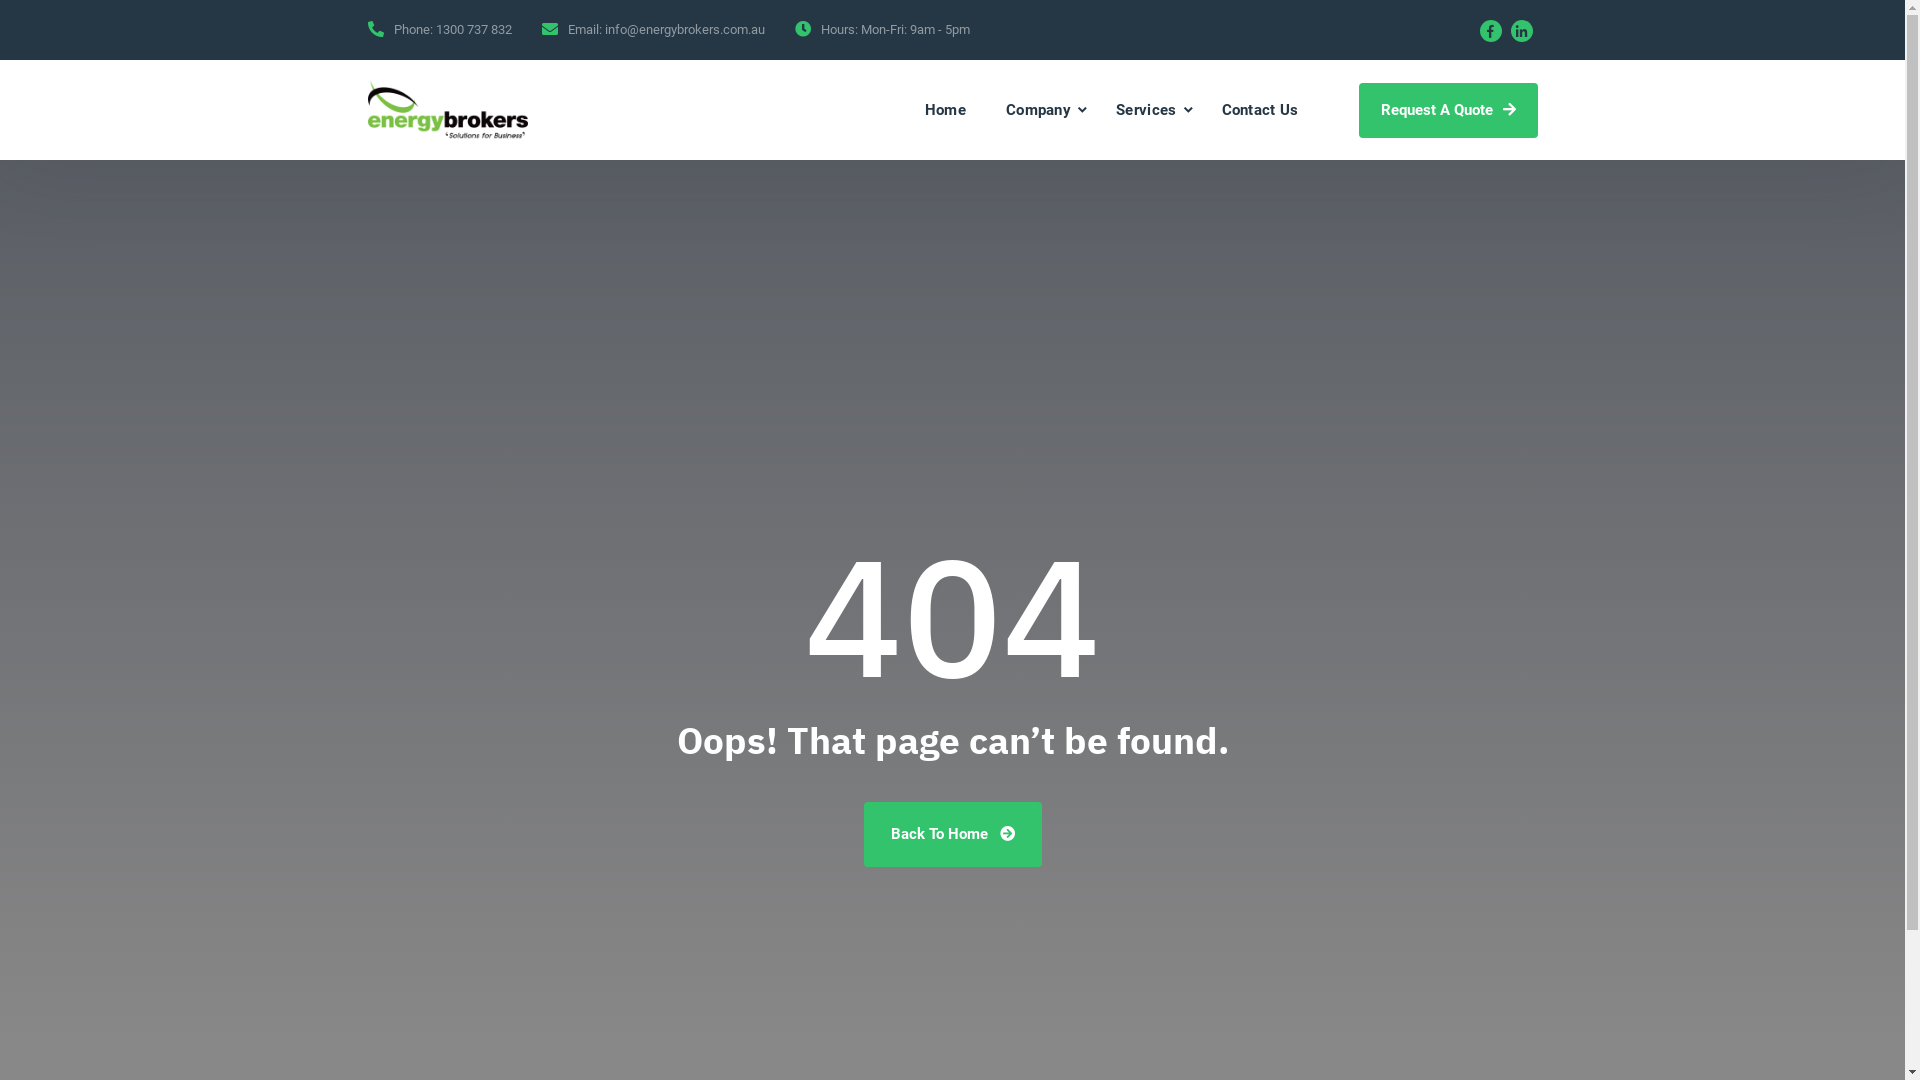 This screenshot has width=1920, height=1080. I want to click on Energybrokers - Solutions for Business, so click(448, 108).